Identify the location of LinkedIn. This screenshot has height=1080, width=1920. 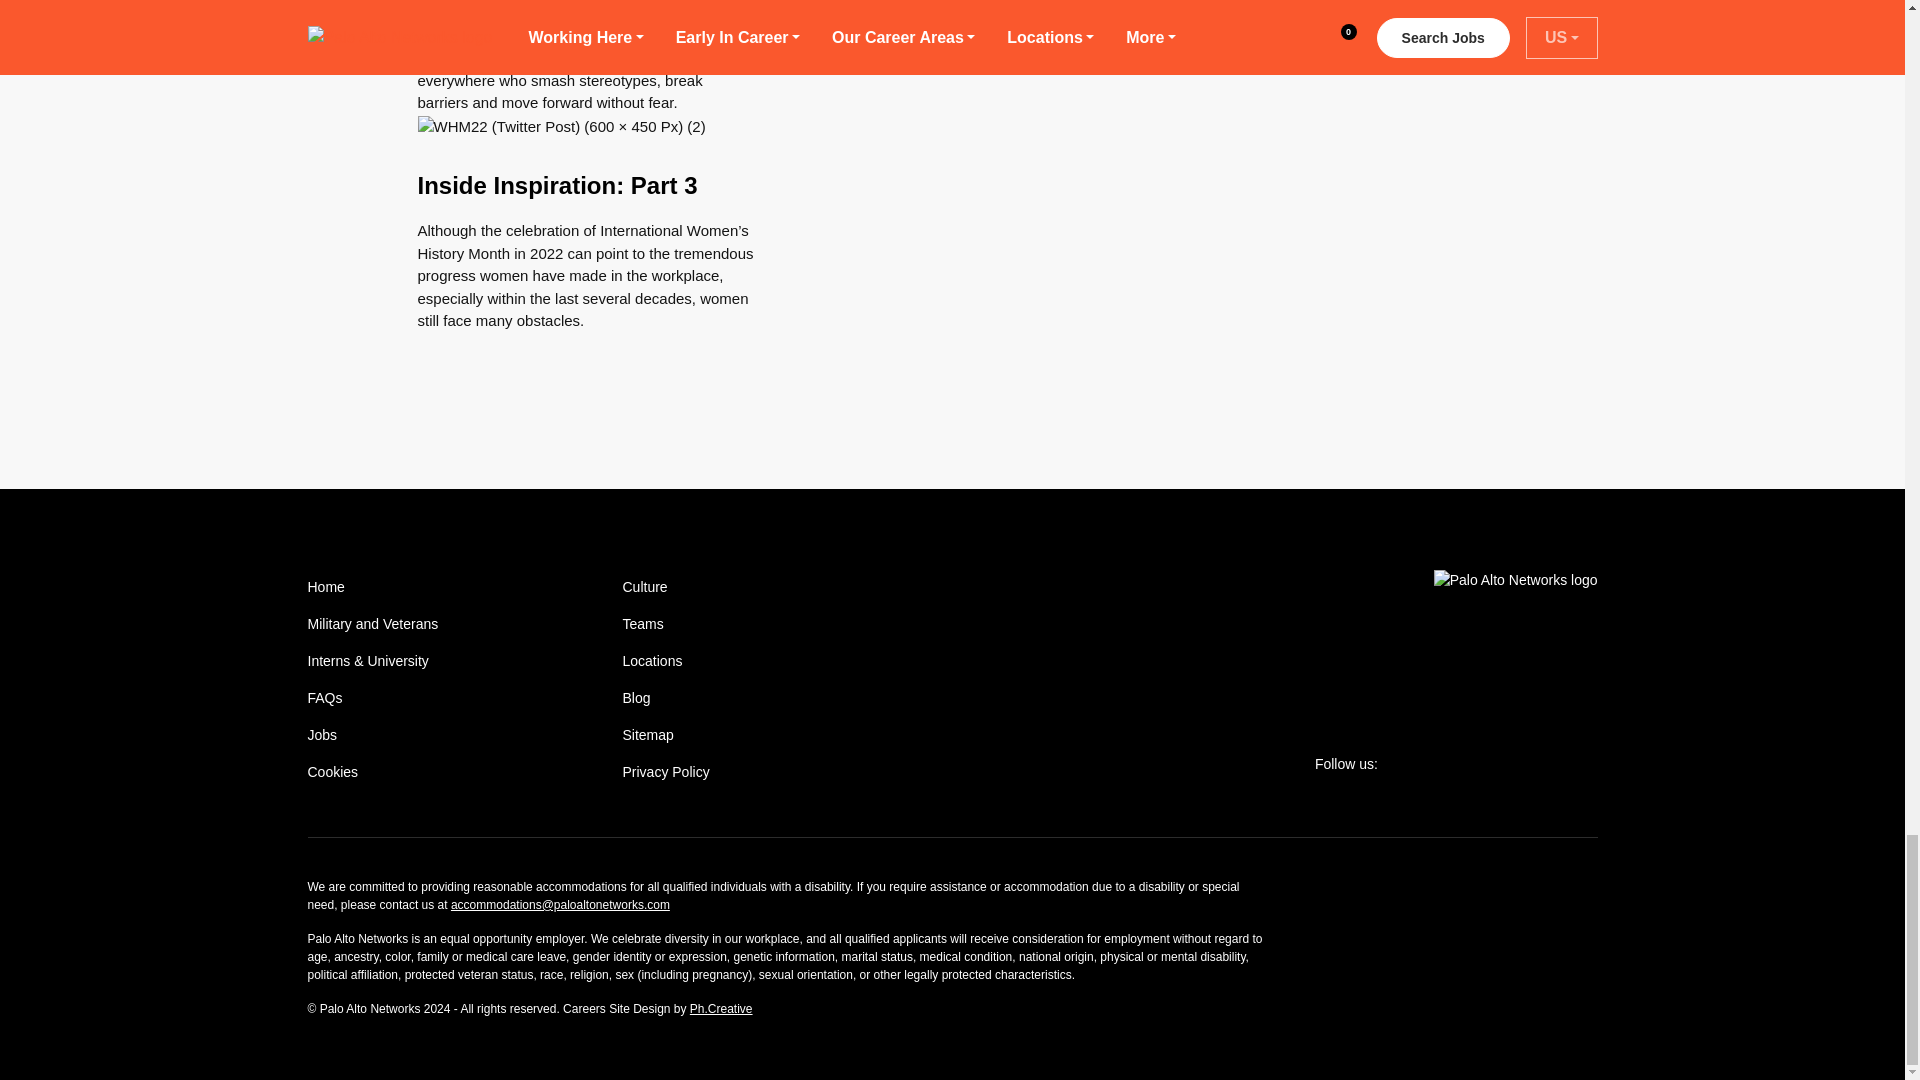
(1496, 764).